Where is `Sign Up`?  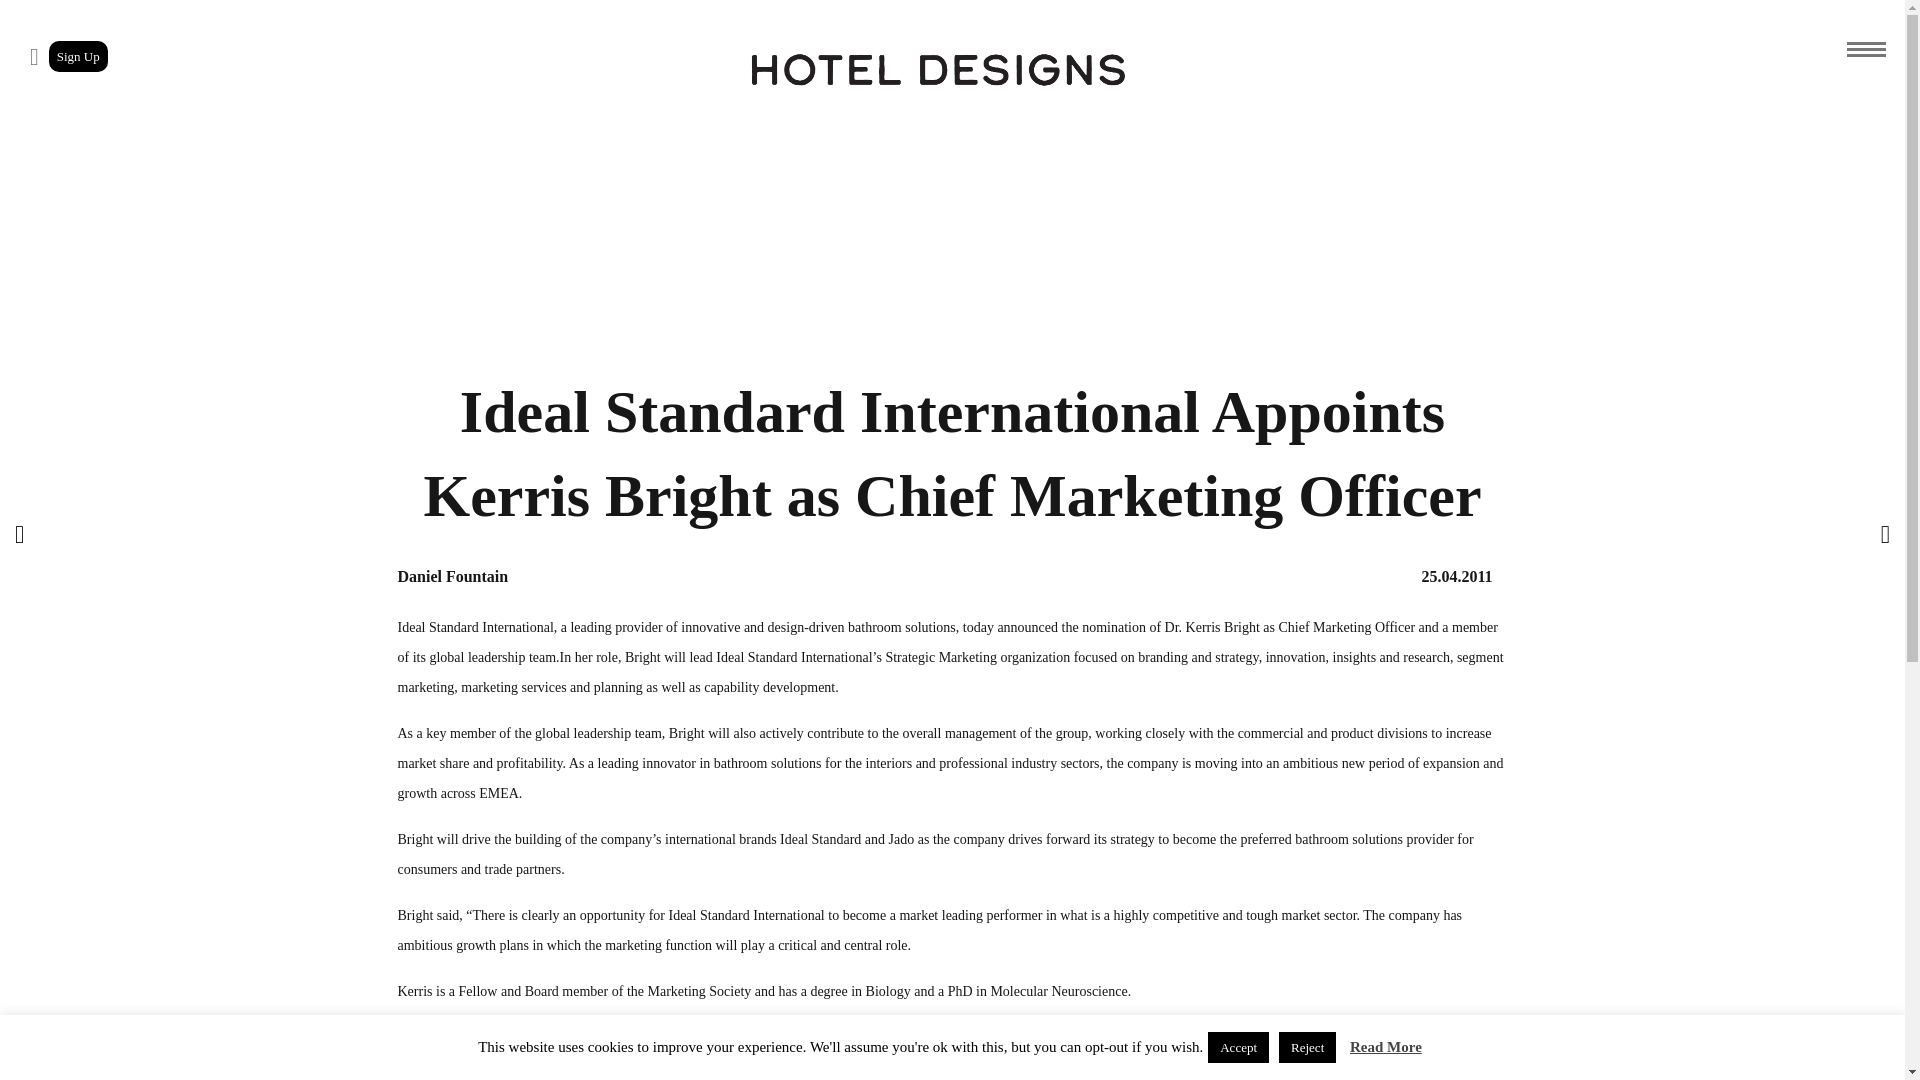
Sign Up is located at coordinates (78, 56).